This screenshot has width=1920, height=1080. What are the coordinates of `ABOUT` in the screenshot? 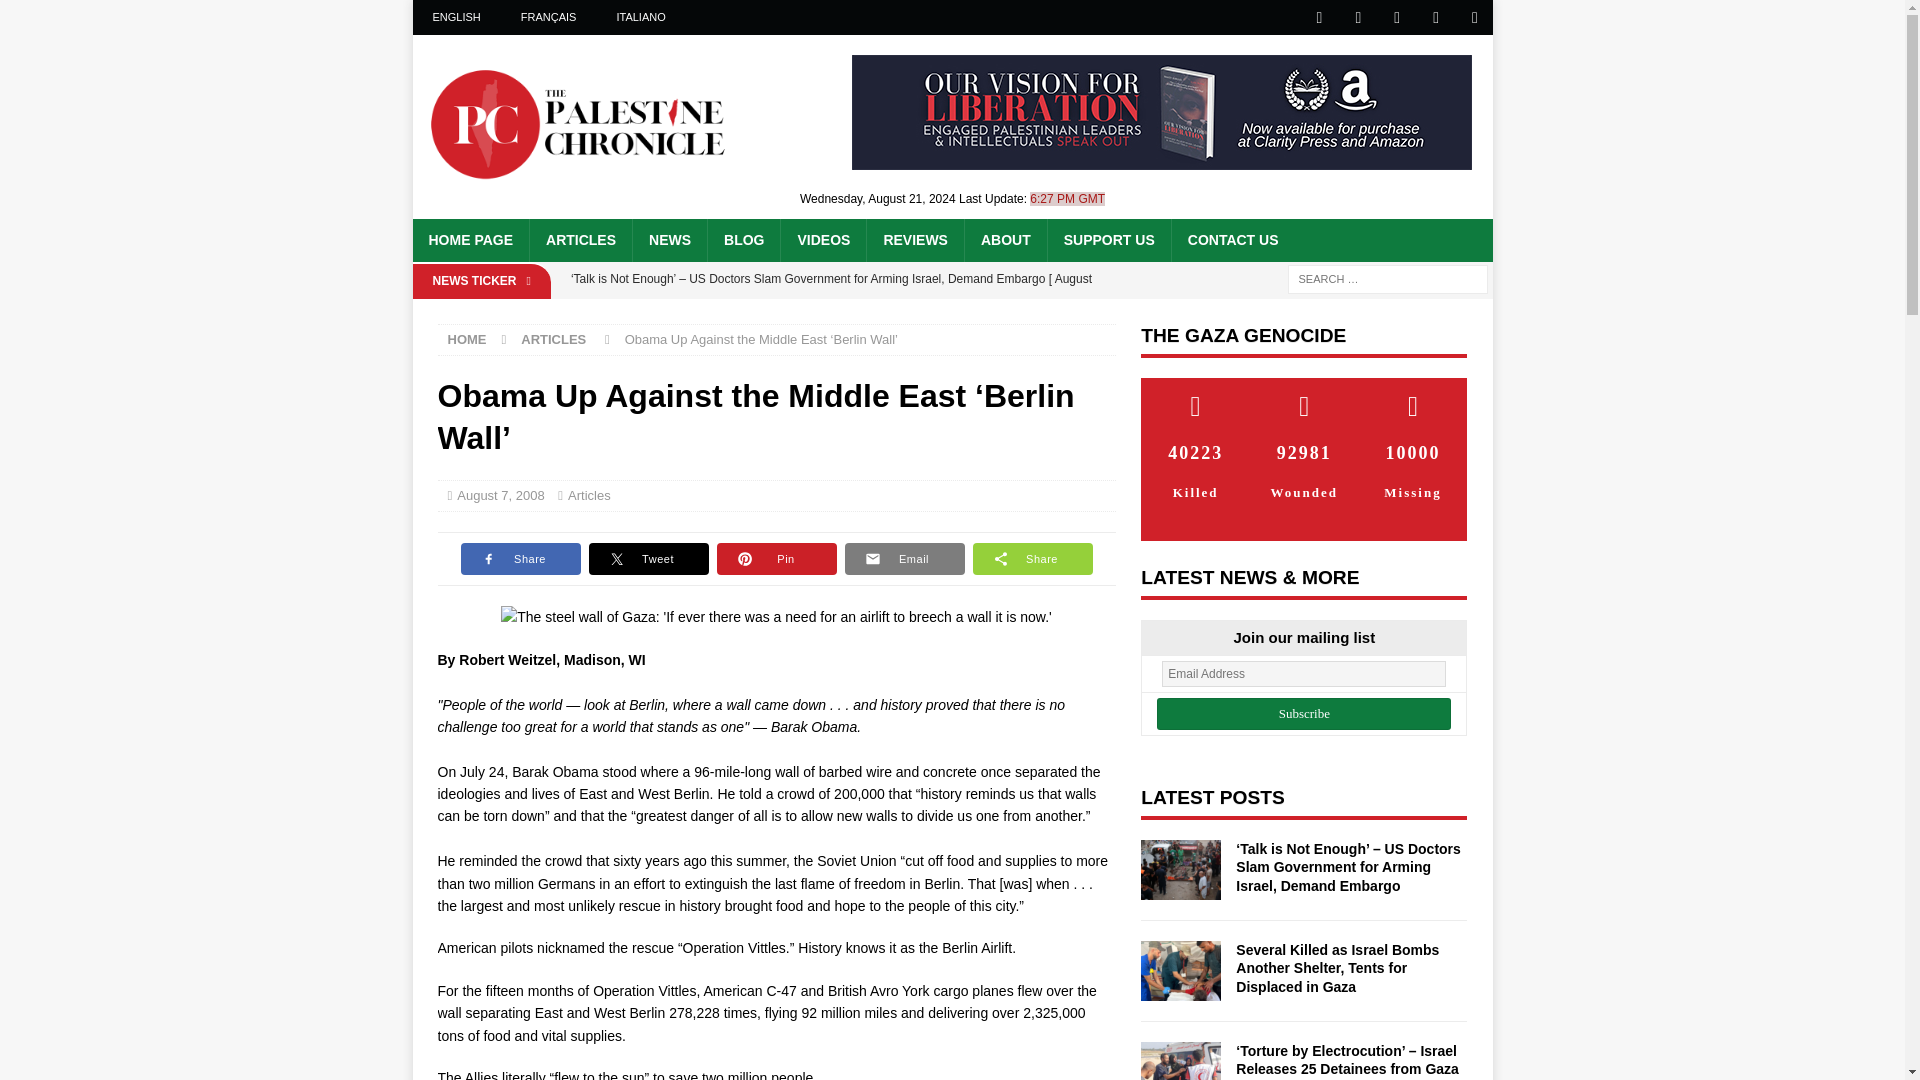 It's located at (1004, 240).